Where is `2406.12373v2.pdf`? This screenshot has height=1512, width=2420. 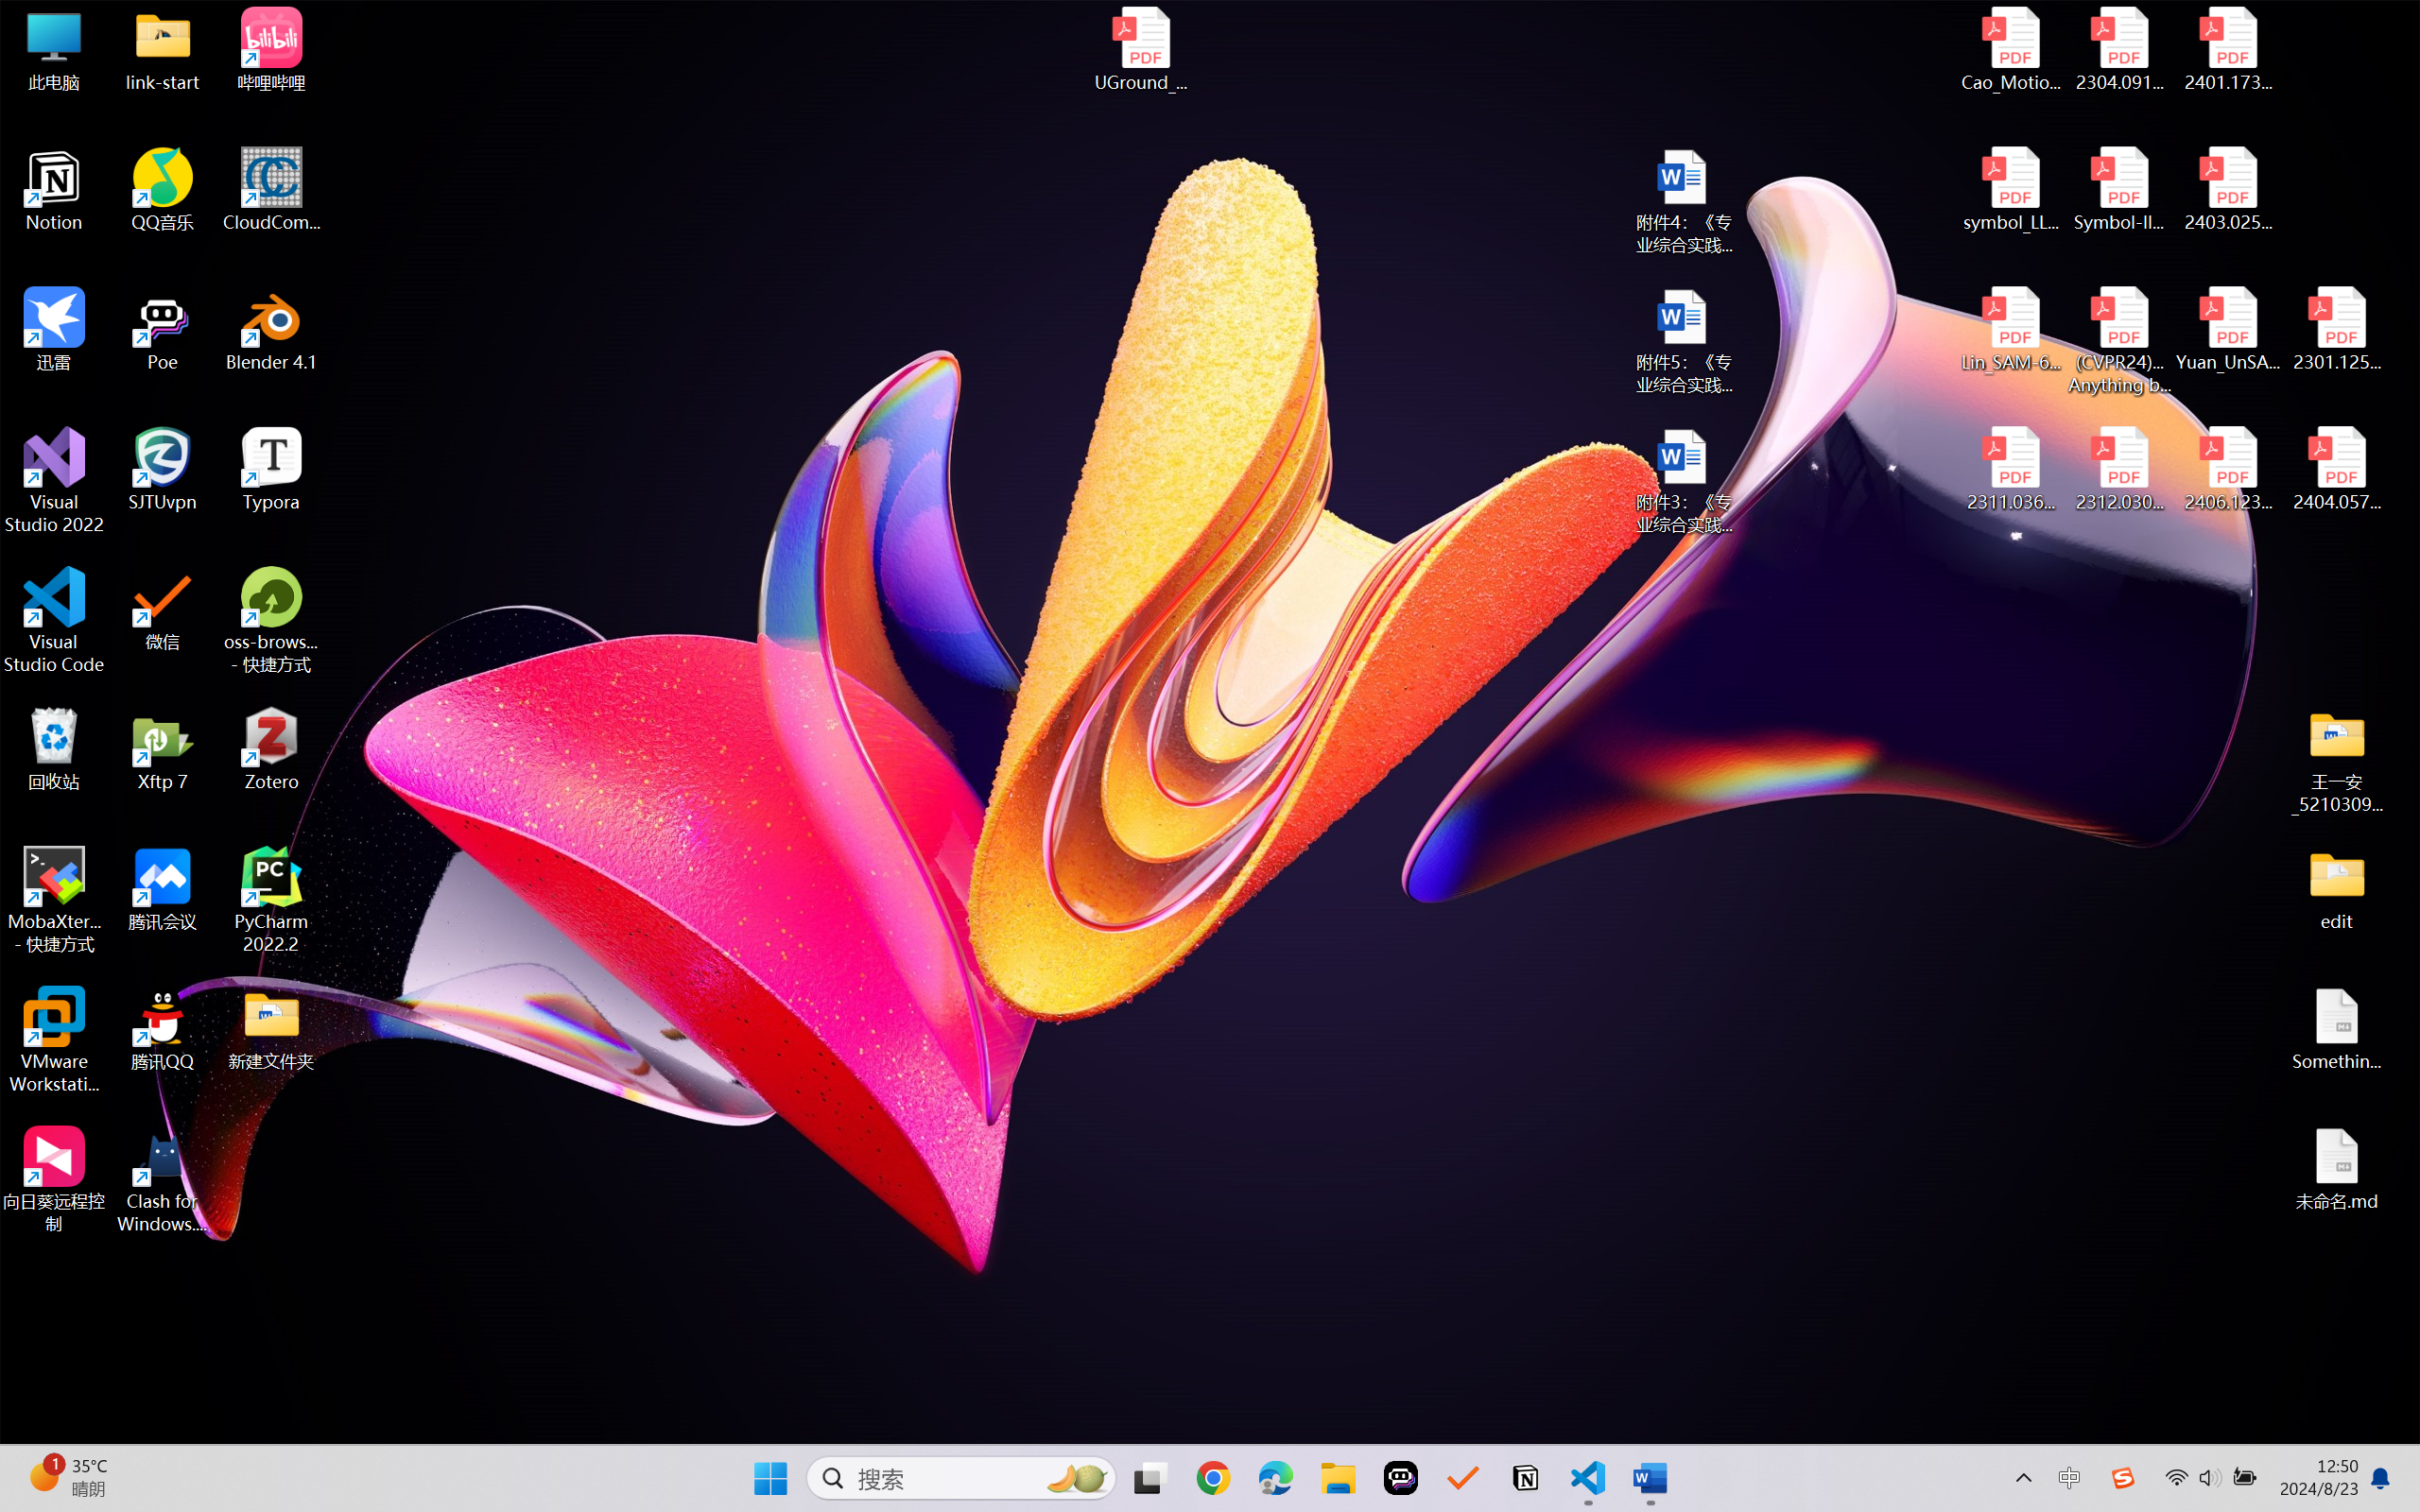
2406.12373v2.pdf is located at coordinates (2227, 470).